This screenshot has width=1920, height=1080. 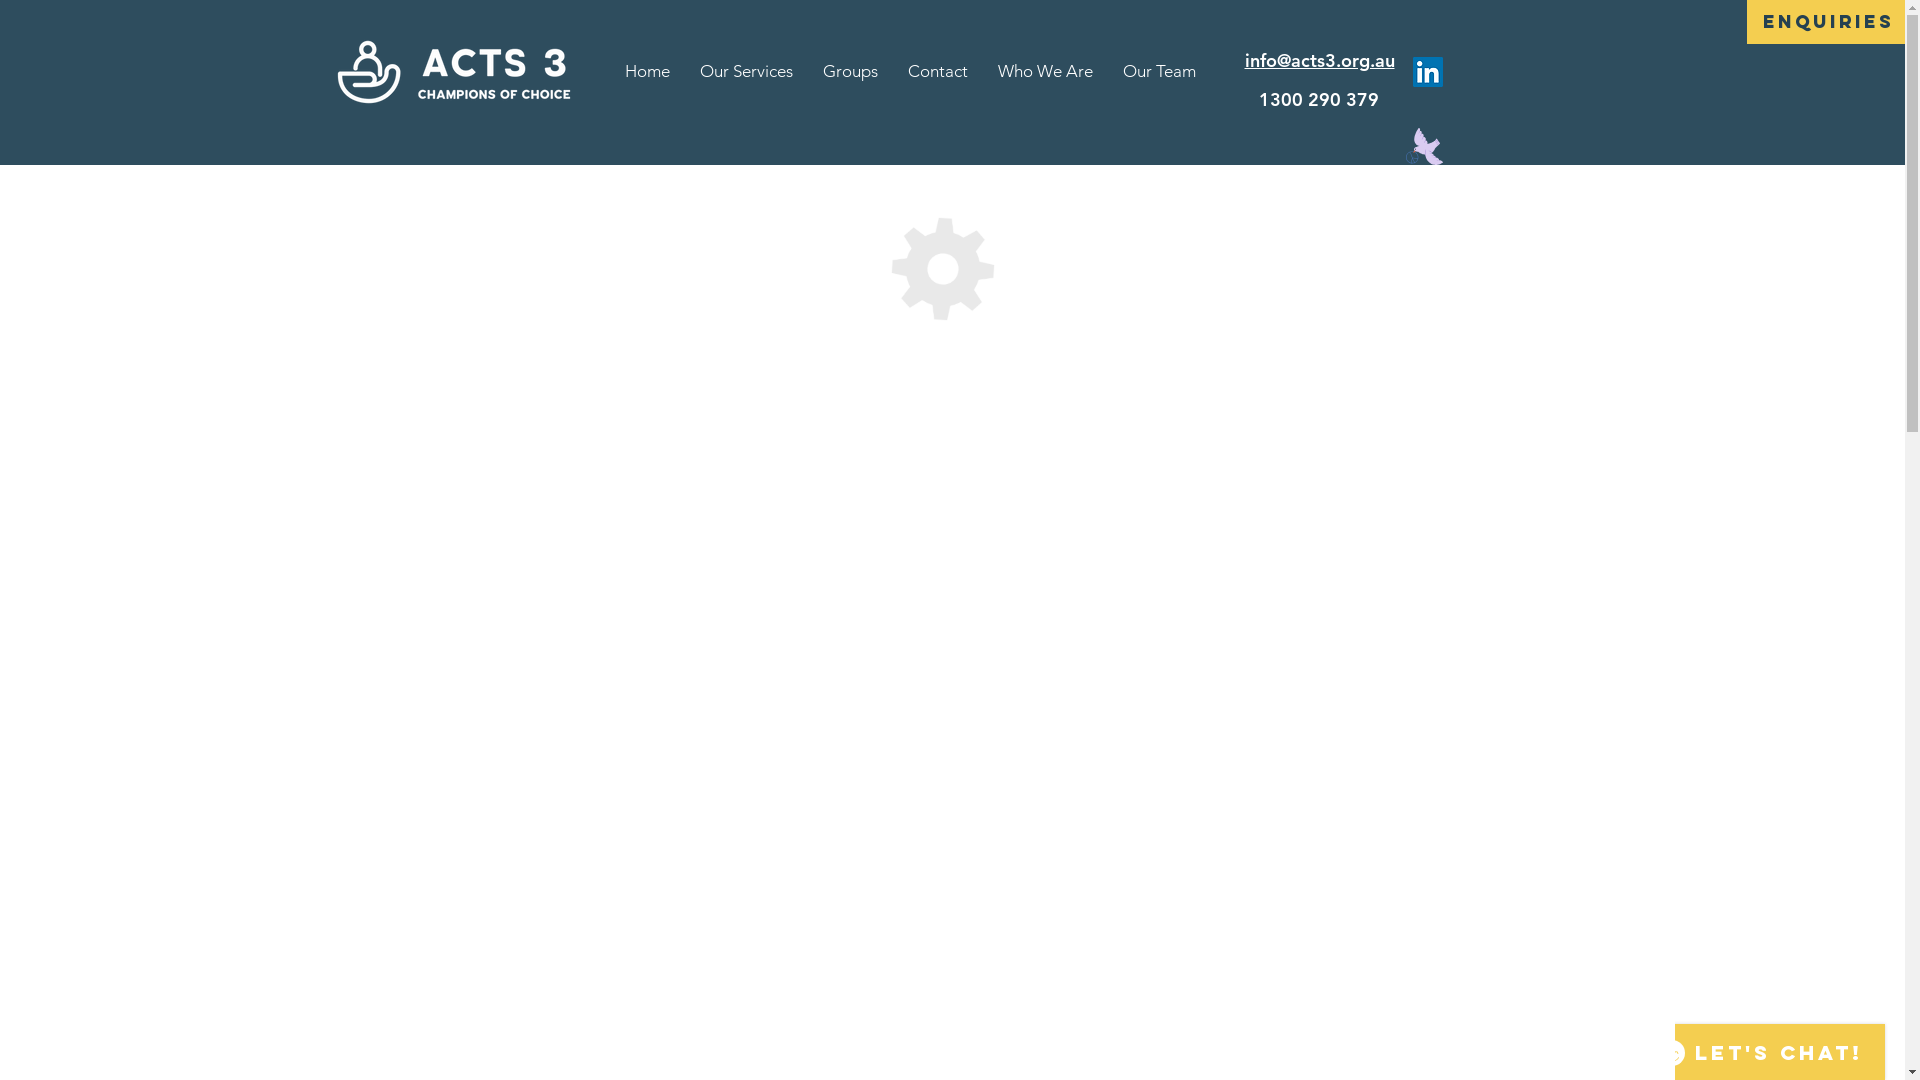 I want to click on info@acts3.org.au, so click(x=1319, y=60).